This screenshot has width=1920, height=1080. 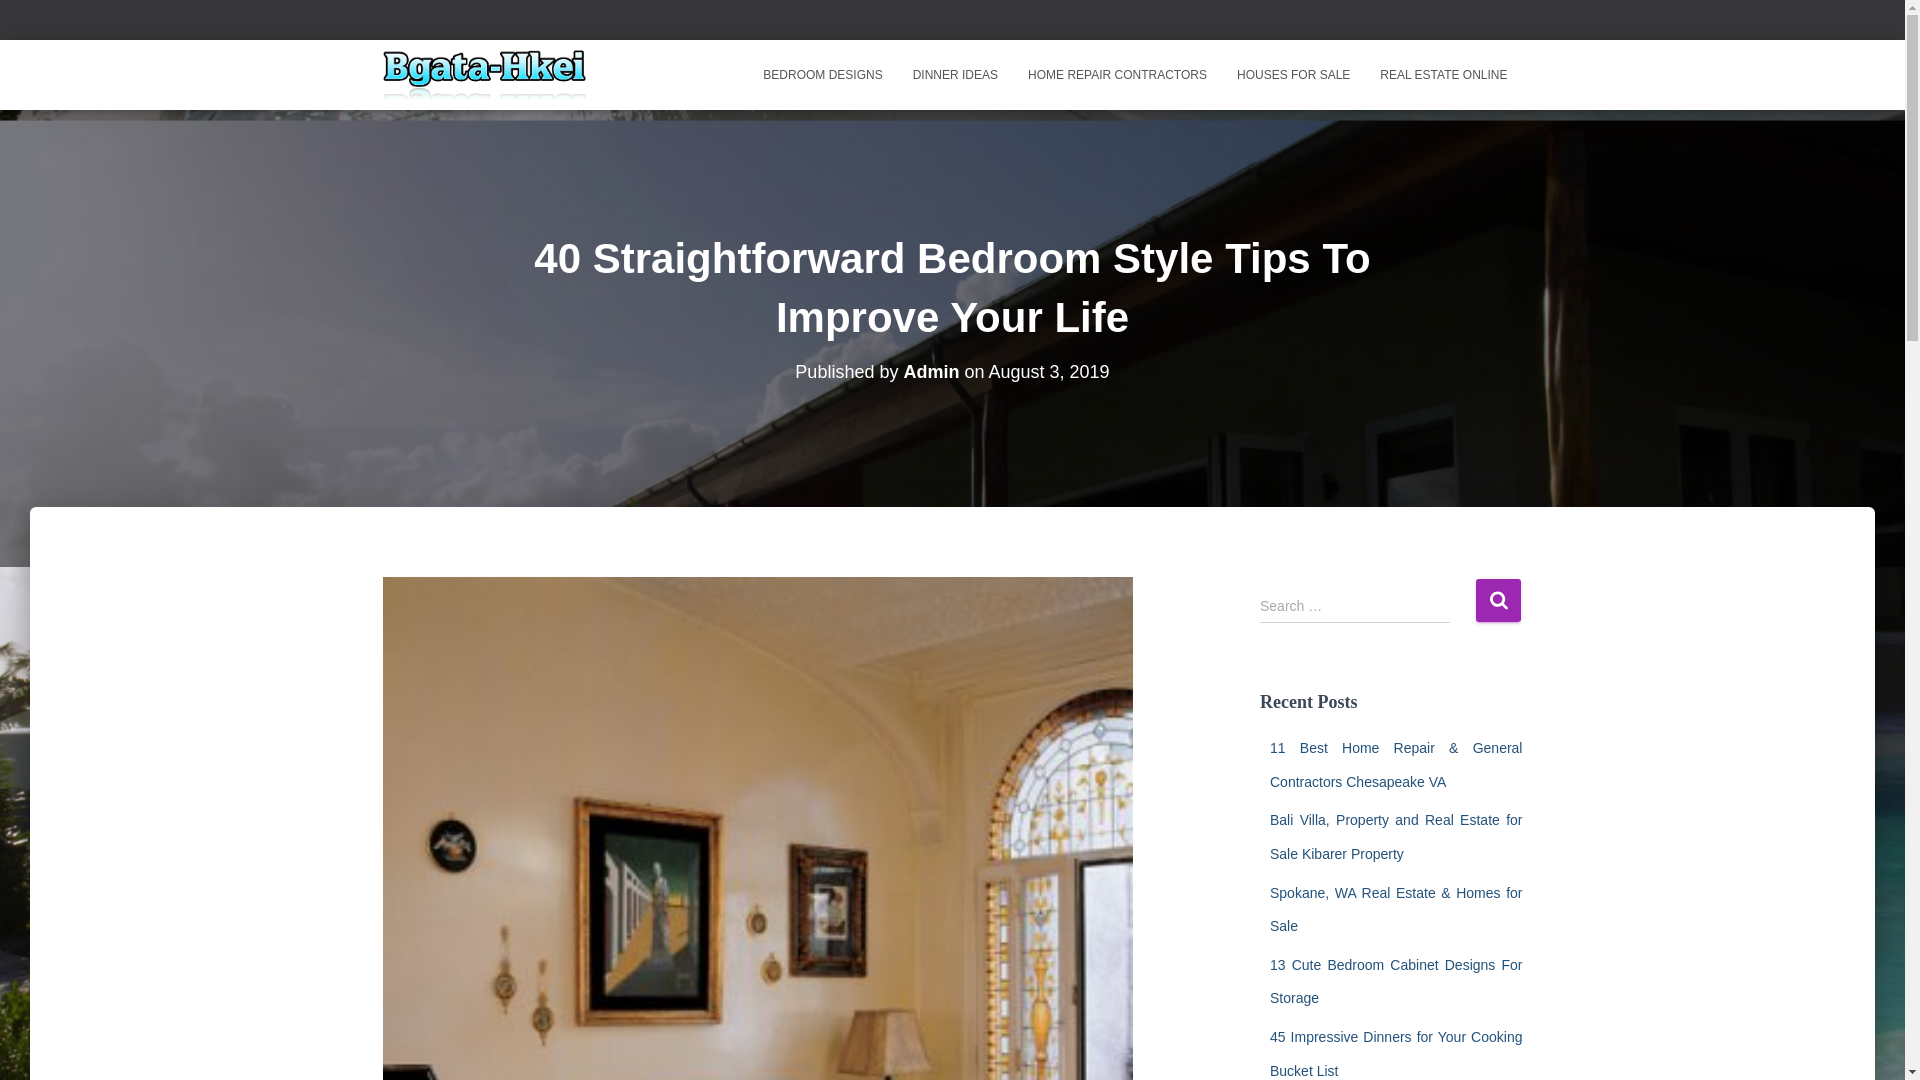 What do you see at coordinates (1498, 600) in the screenshot?
I see `Search` at bounding box center [1498, 600].